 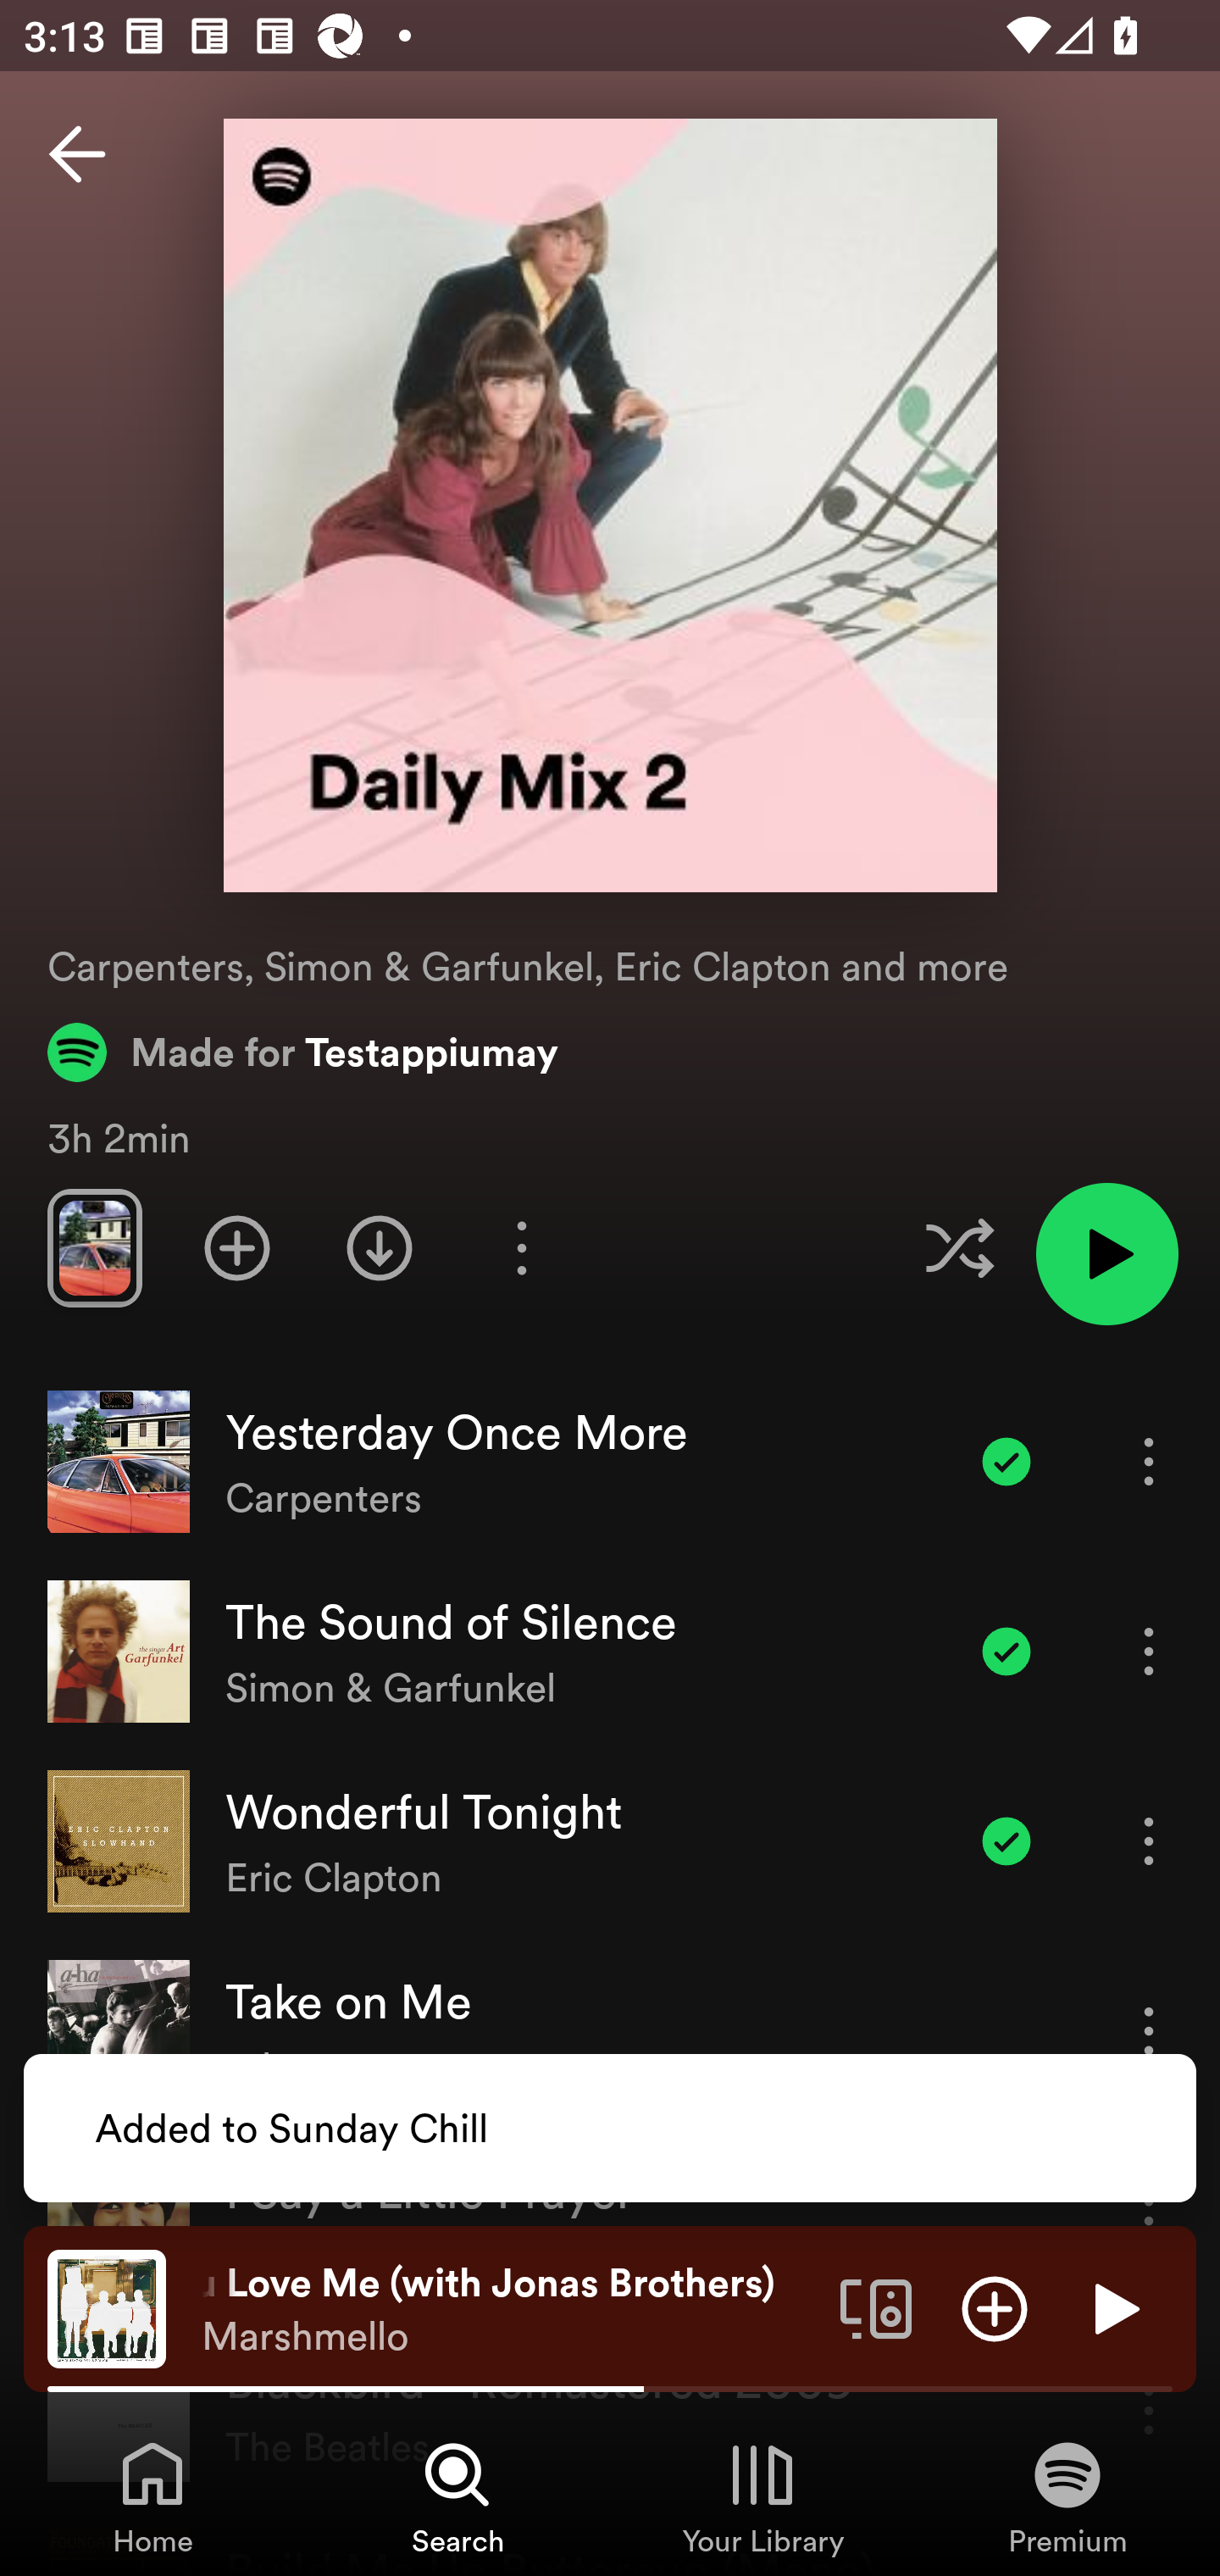 What do you see at coordinates (521, 1247) in the screenshot?
I see `More options for playlist Daily Mix 2` at bounding box center [521, 1247].